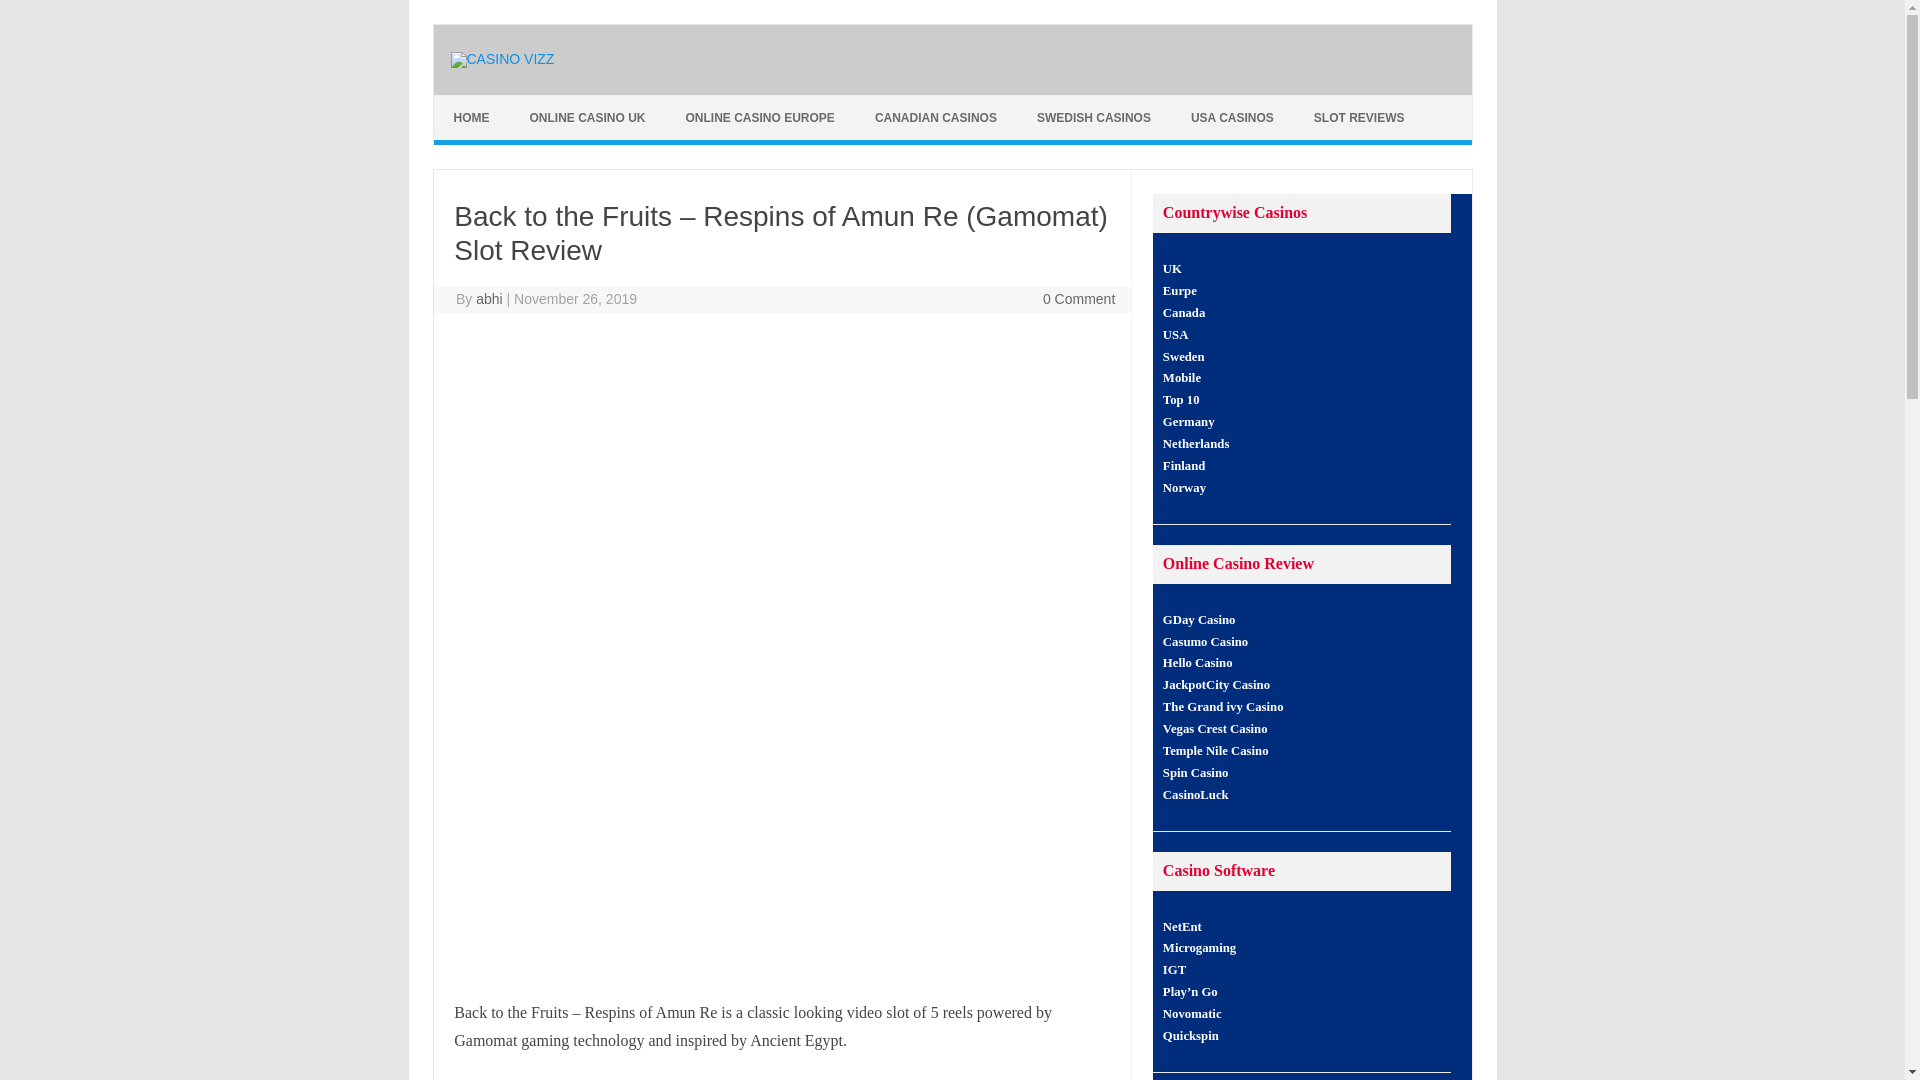 This screenshot has height=1080, width=1920. I want to click on ONLINE CASINO EUROPE, so click(760, 118).